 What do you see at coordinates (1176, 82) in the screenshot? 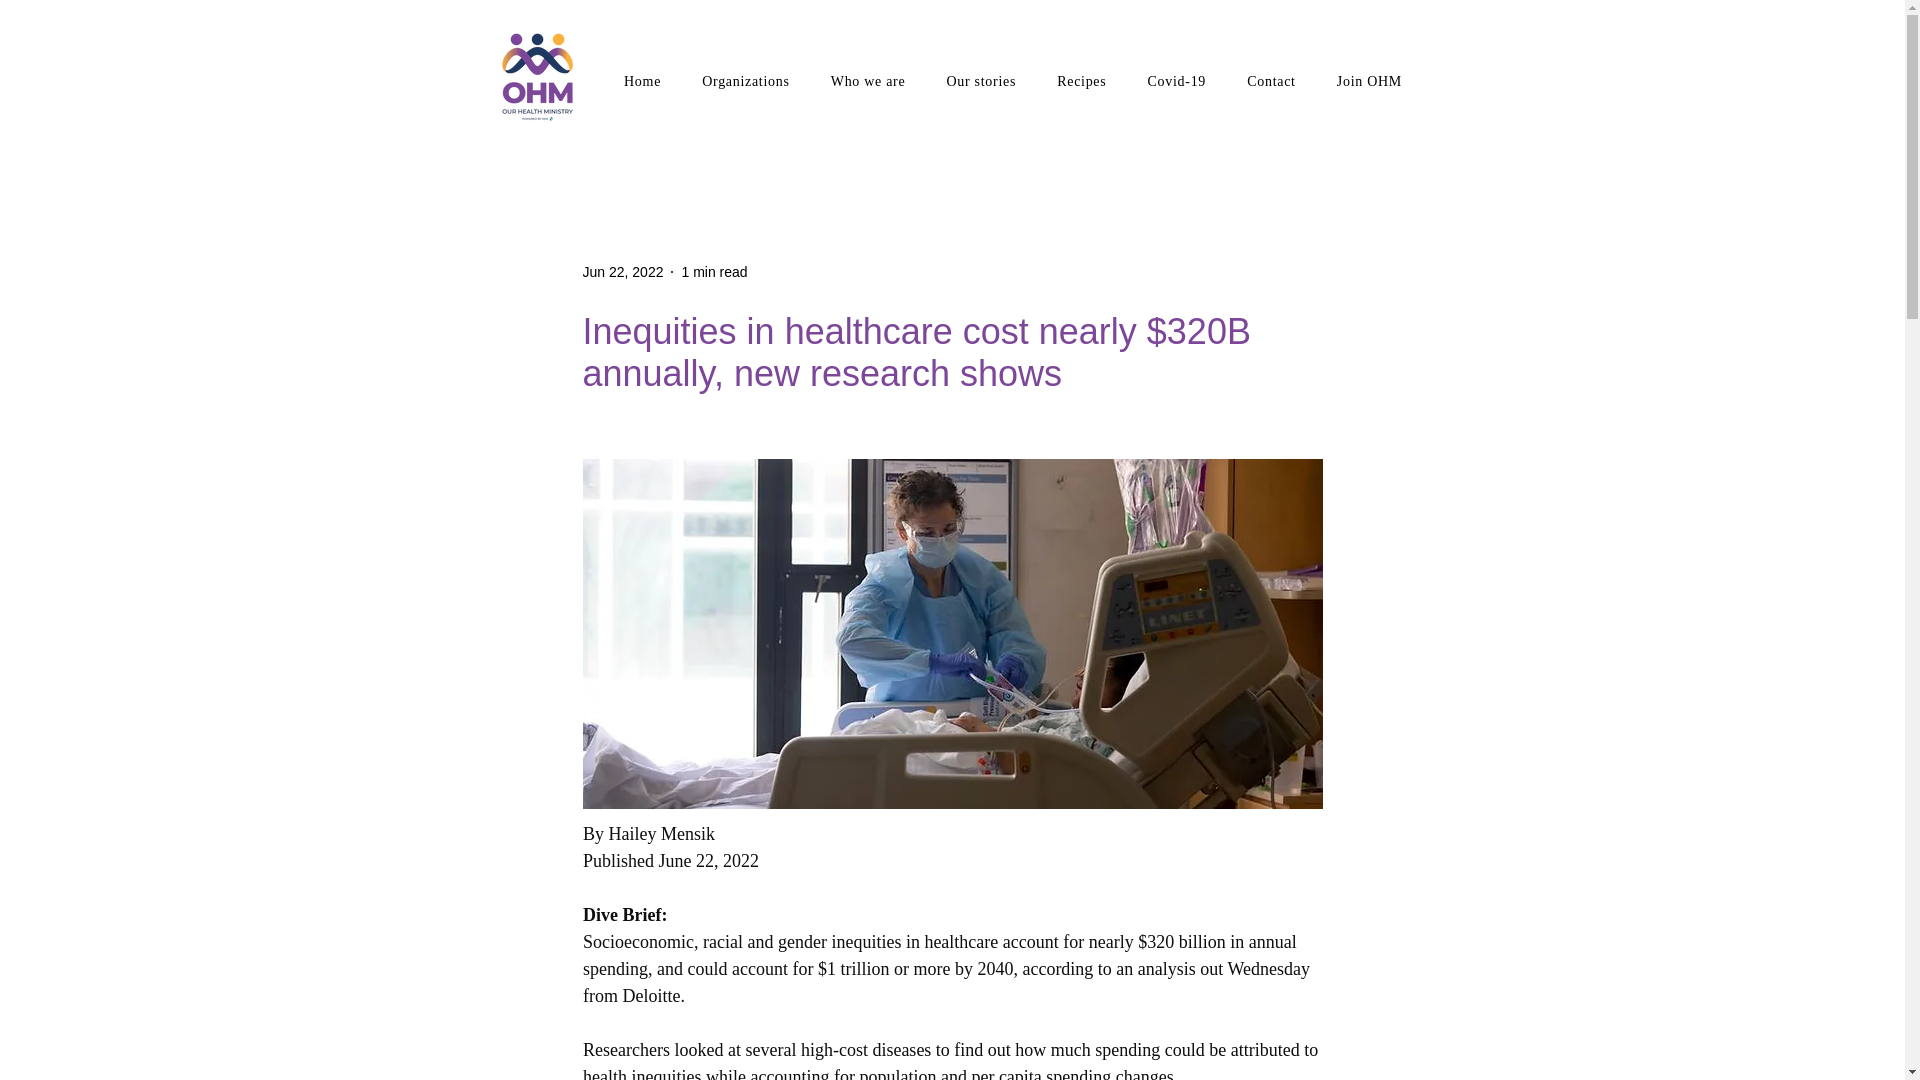
I see `Covid-19` at bounding box center [1176, 82].